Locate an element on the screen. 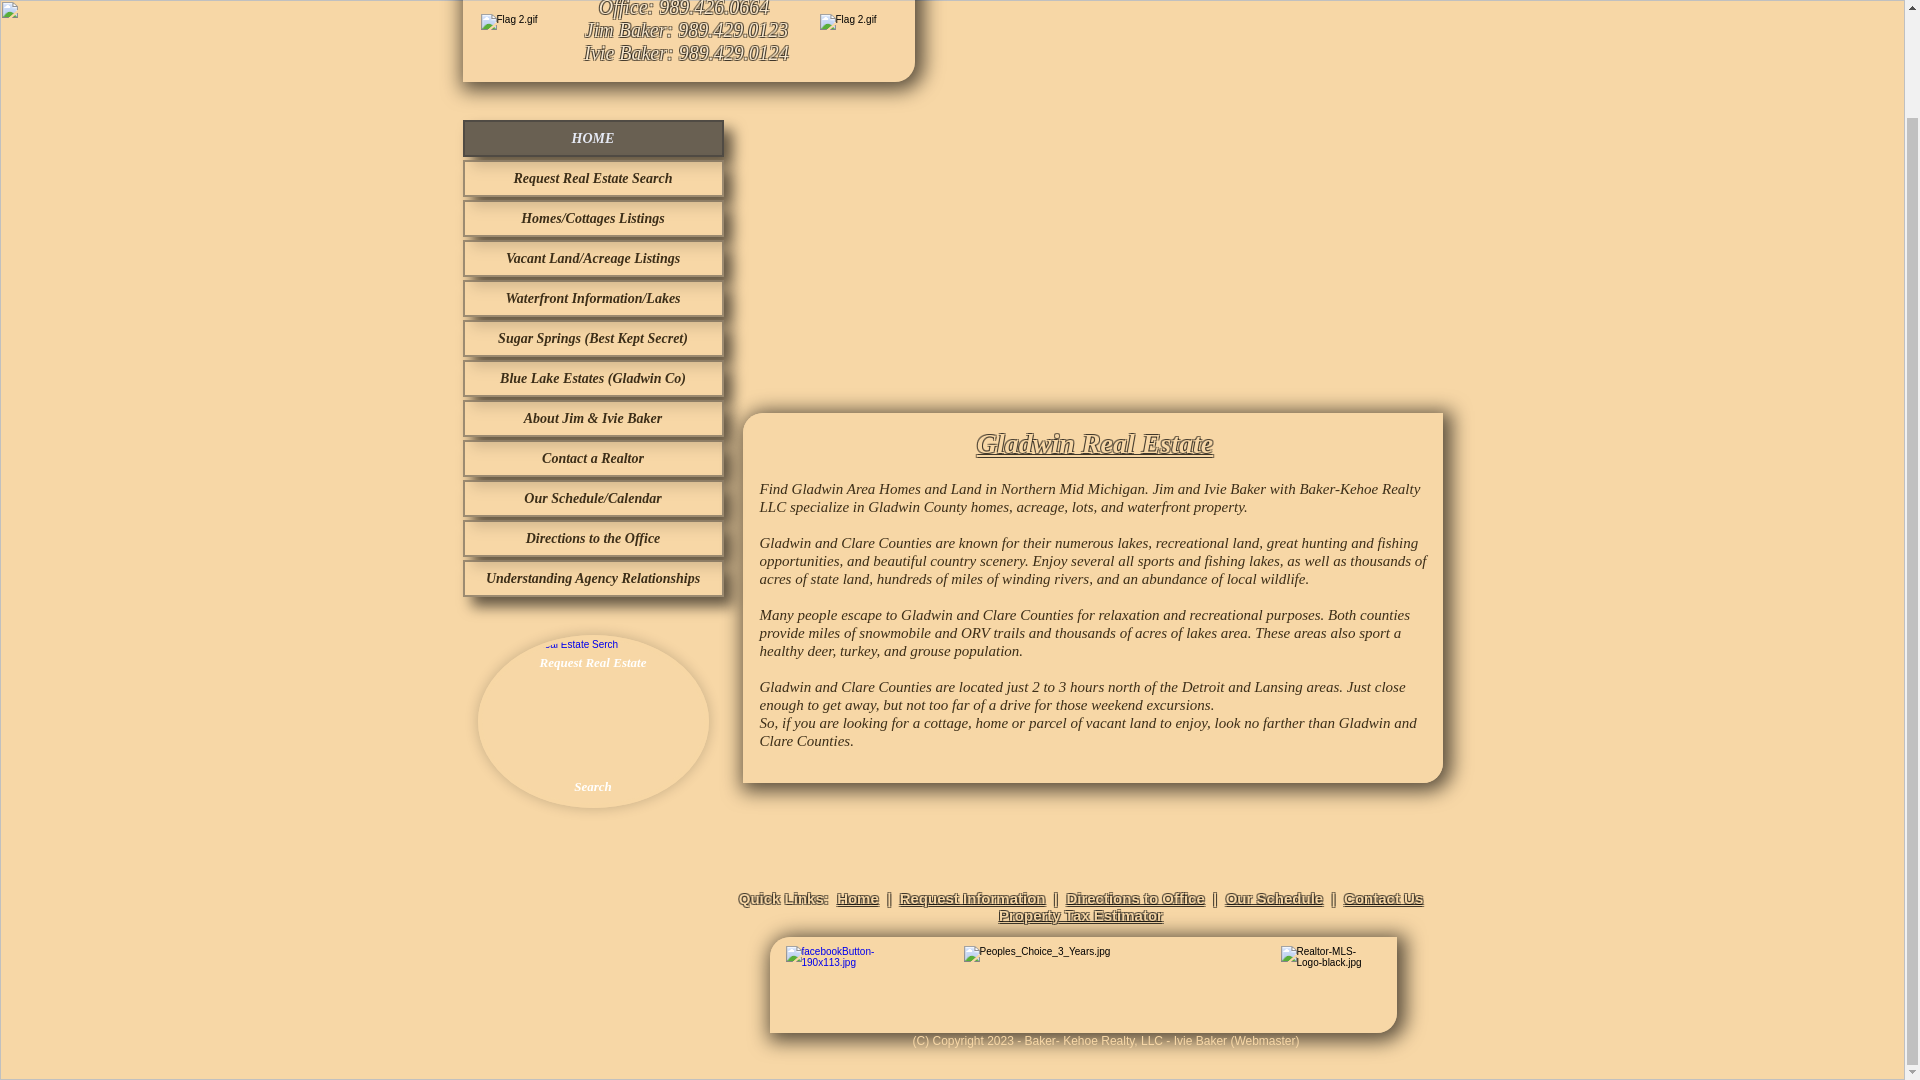  Directions to Office is located at coordinates (1134, 898).